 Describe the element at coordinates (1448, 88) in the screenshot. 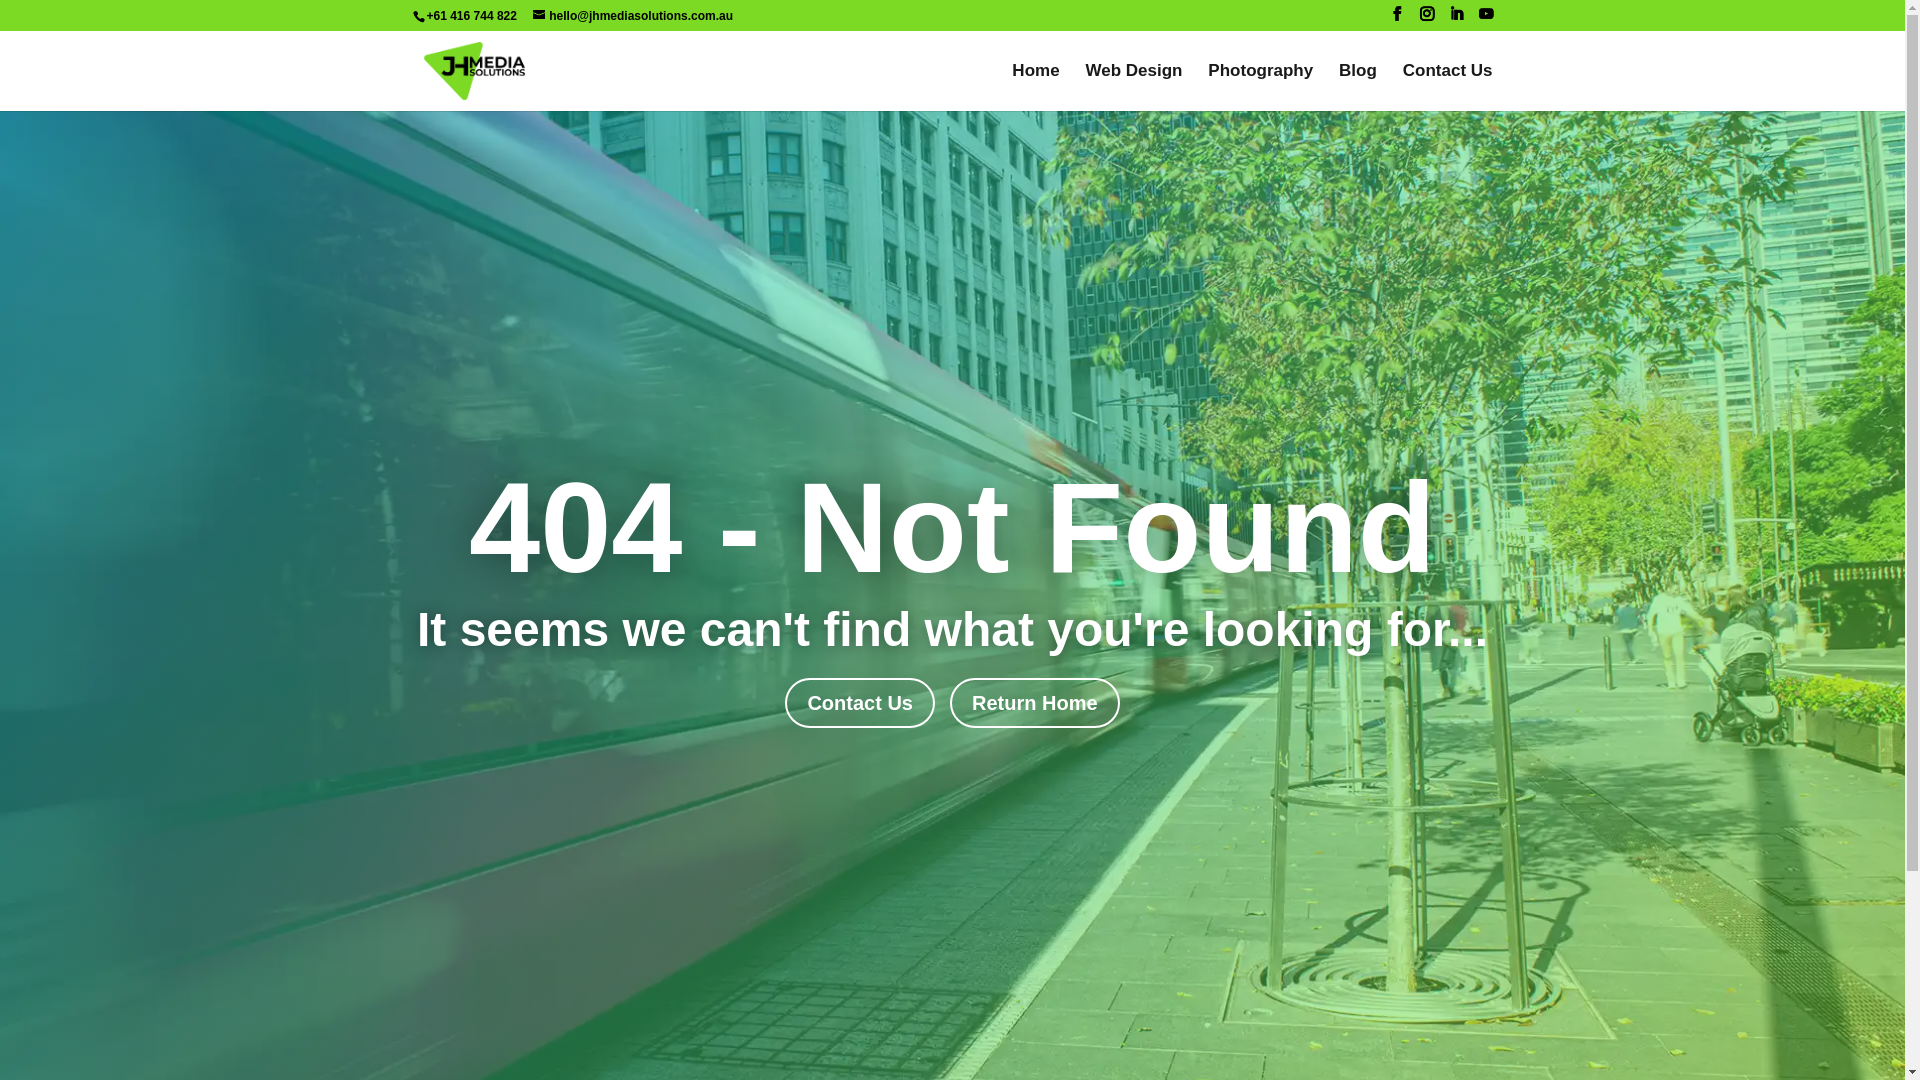

I see `Contact Us` at that location.